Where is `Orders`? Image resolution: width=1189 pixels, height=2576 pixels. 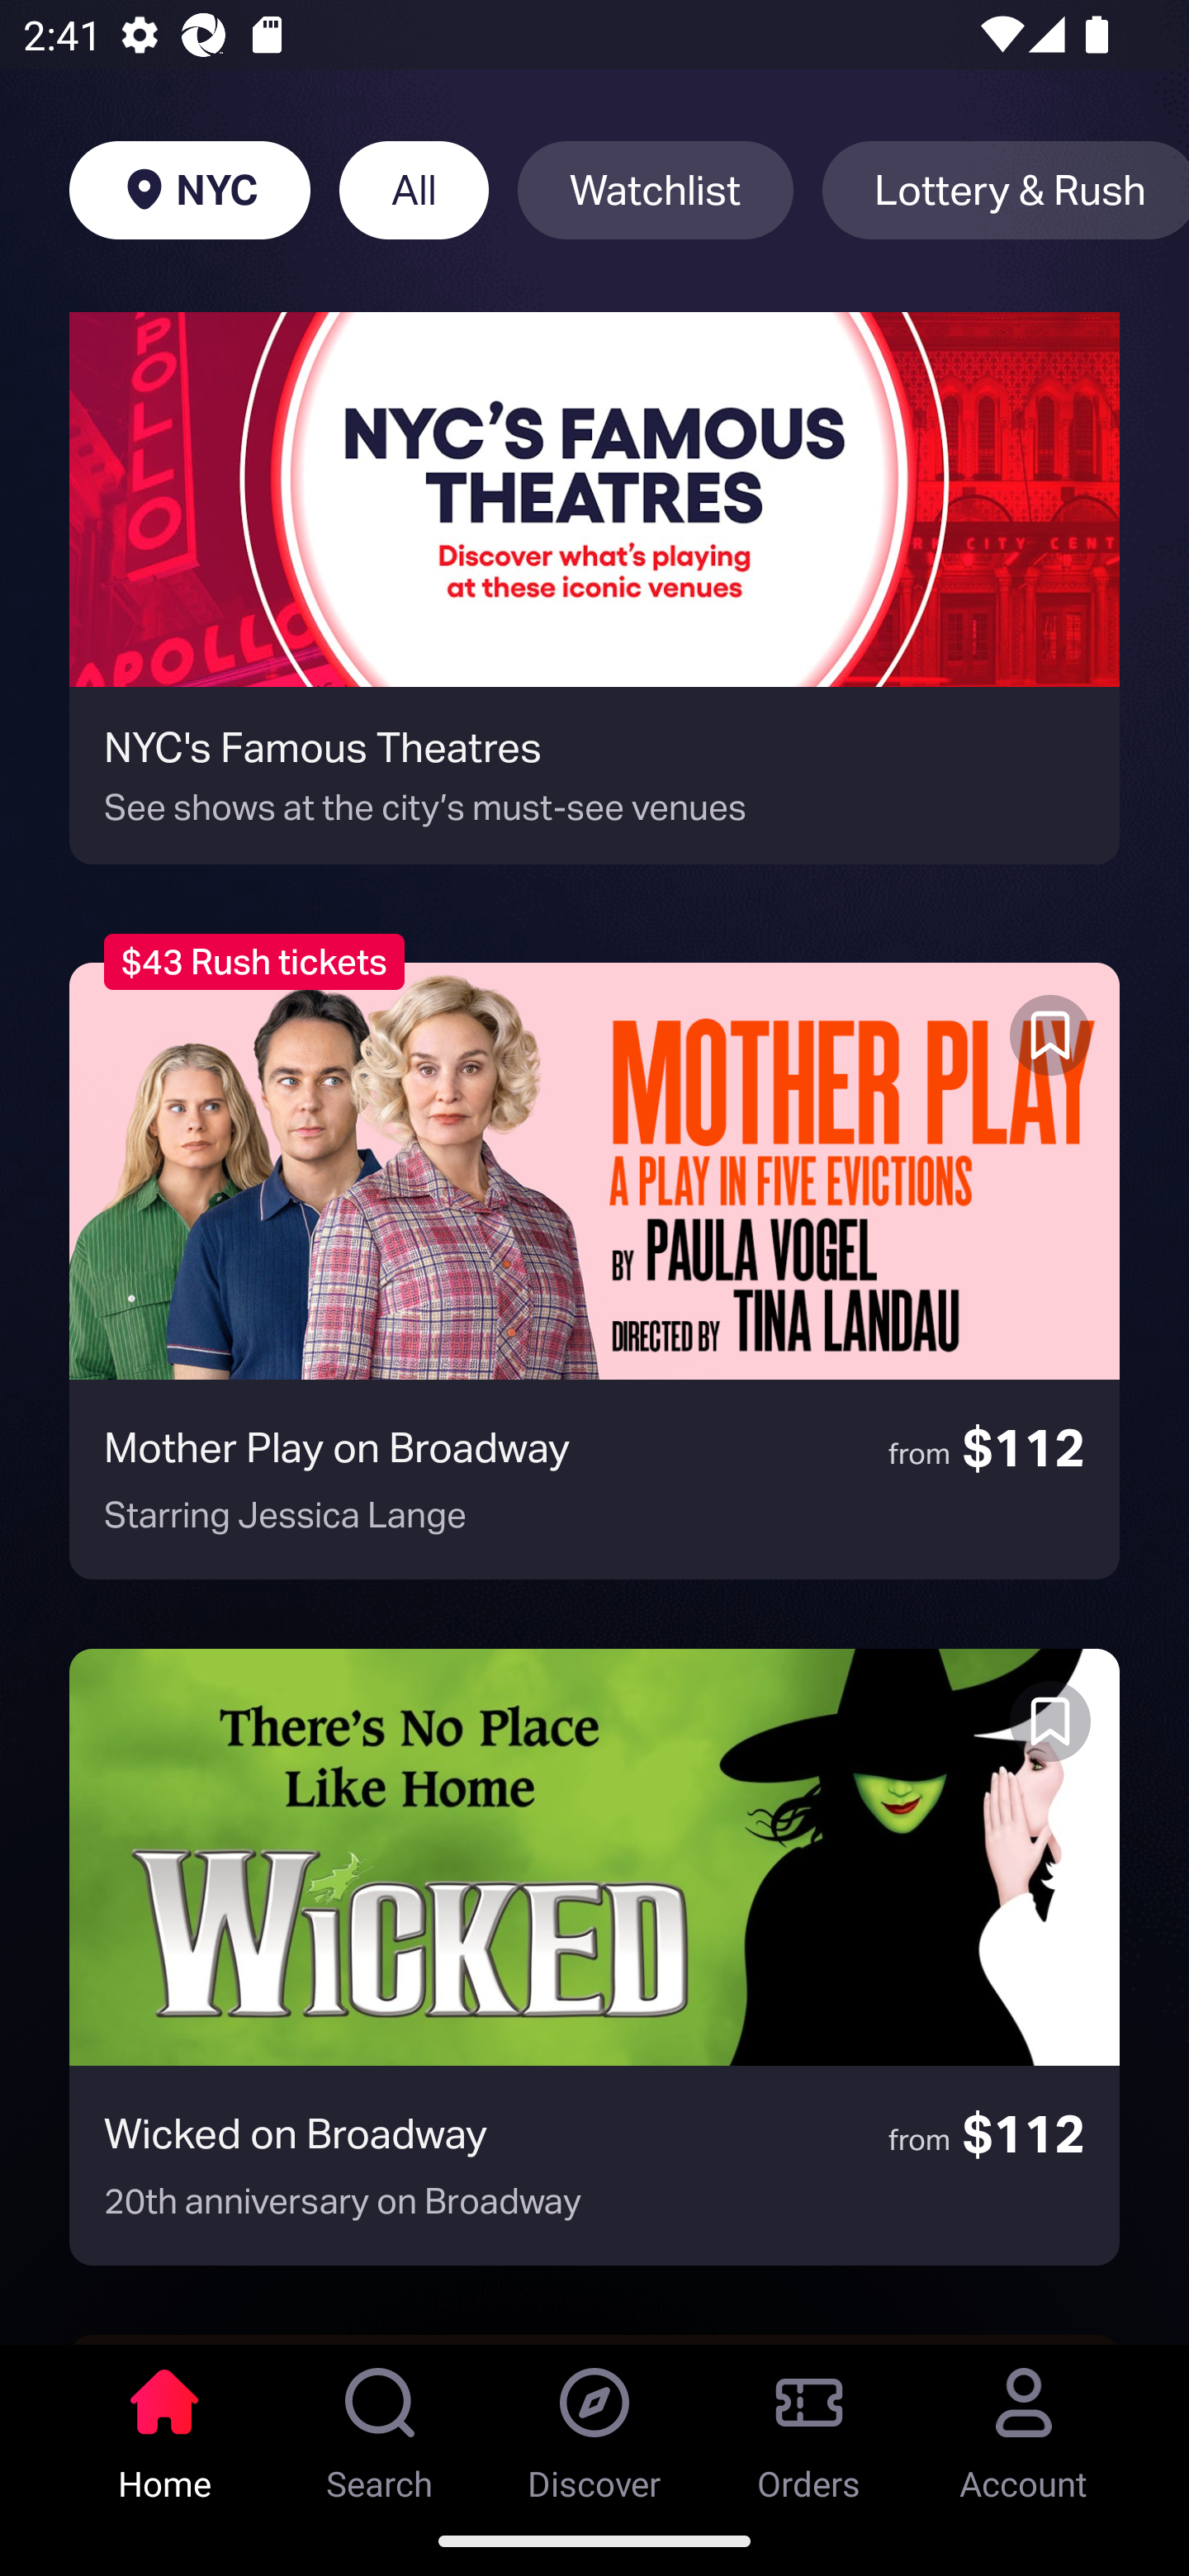
Orders is located at coordinates (809, 2425).